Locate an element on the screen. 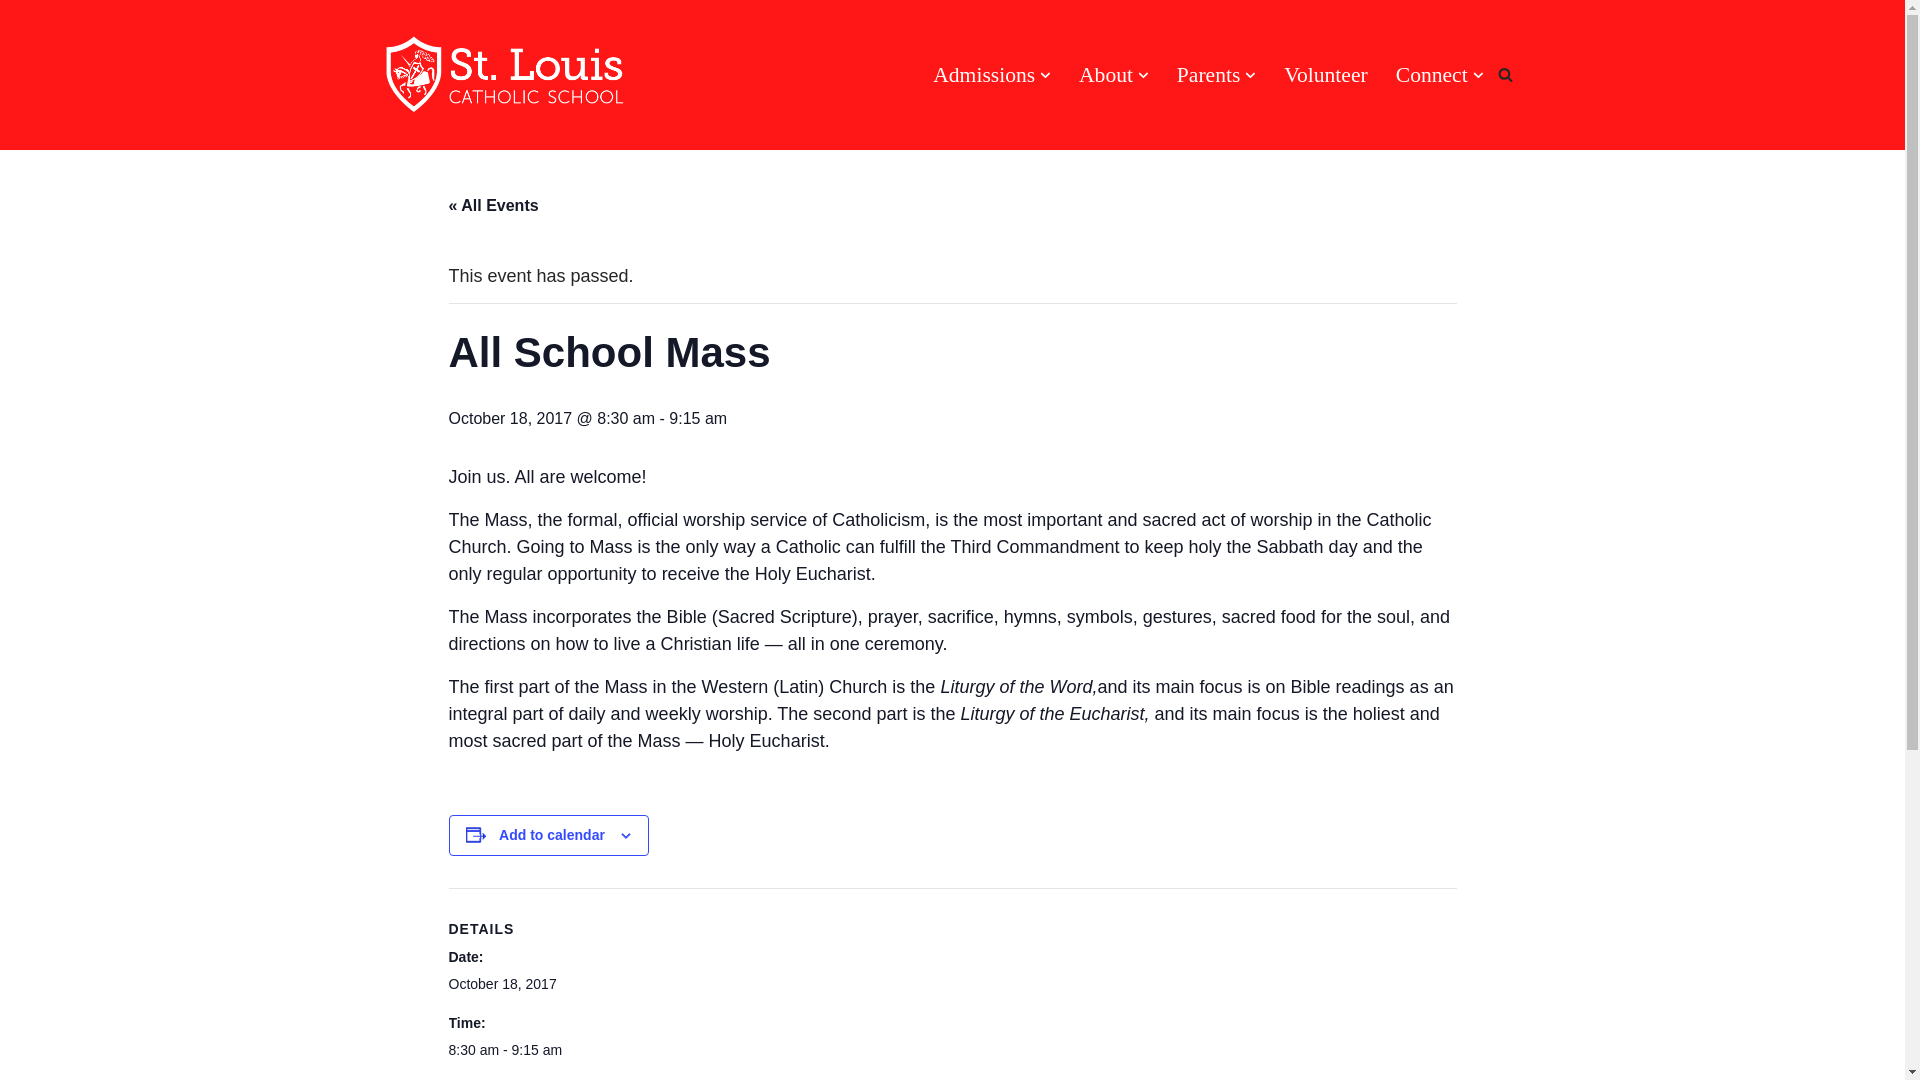  Connect is located at coordinates (1432, 74).